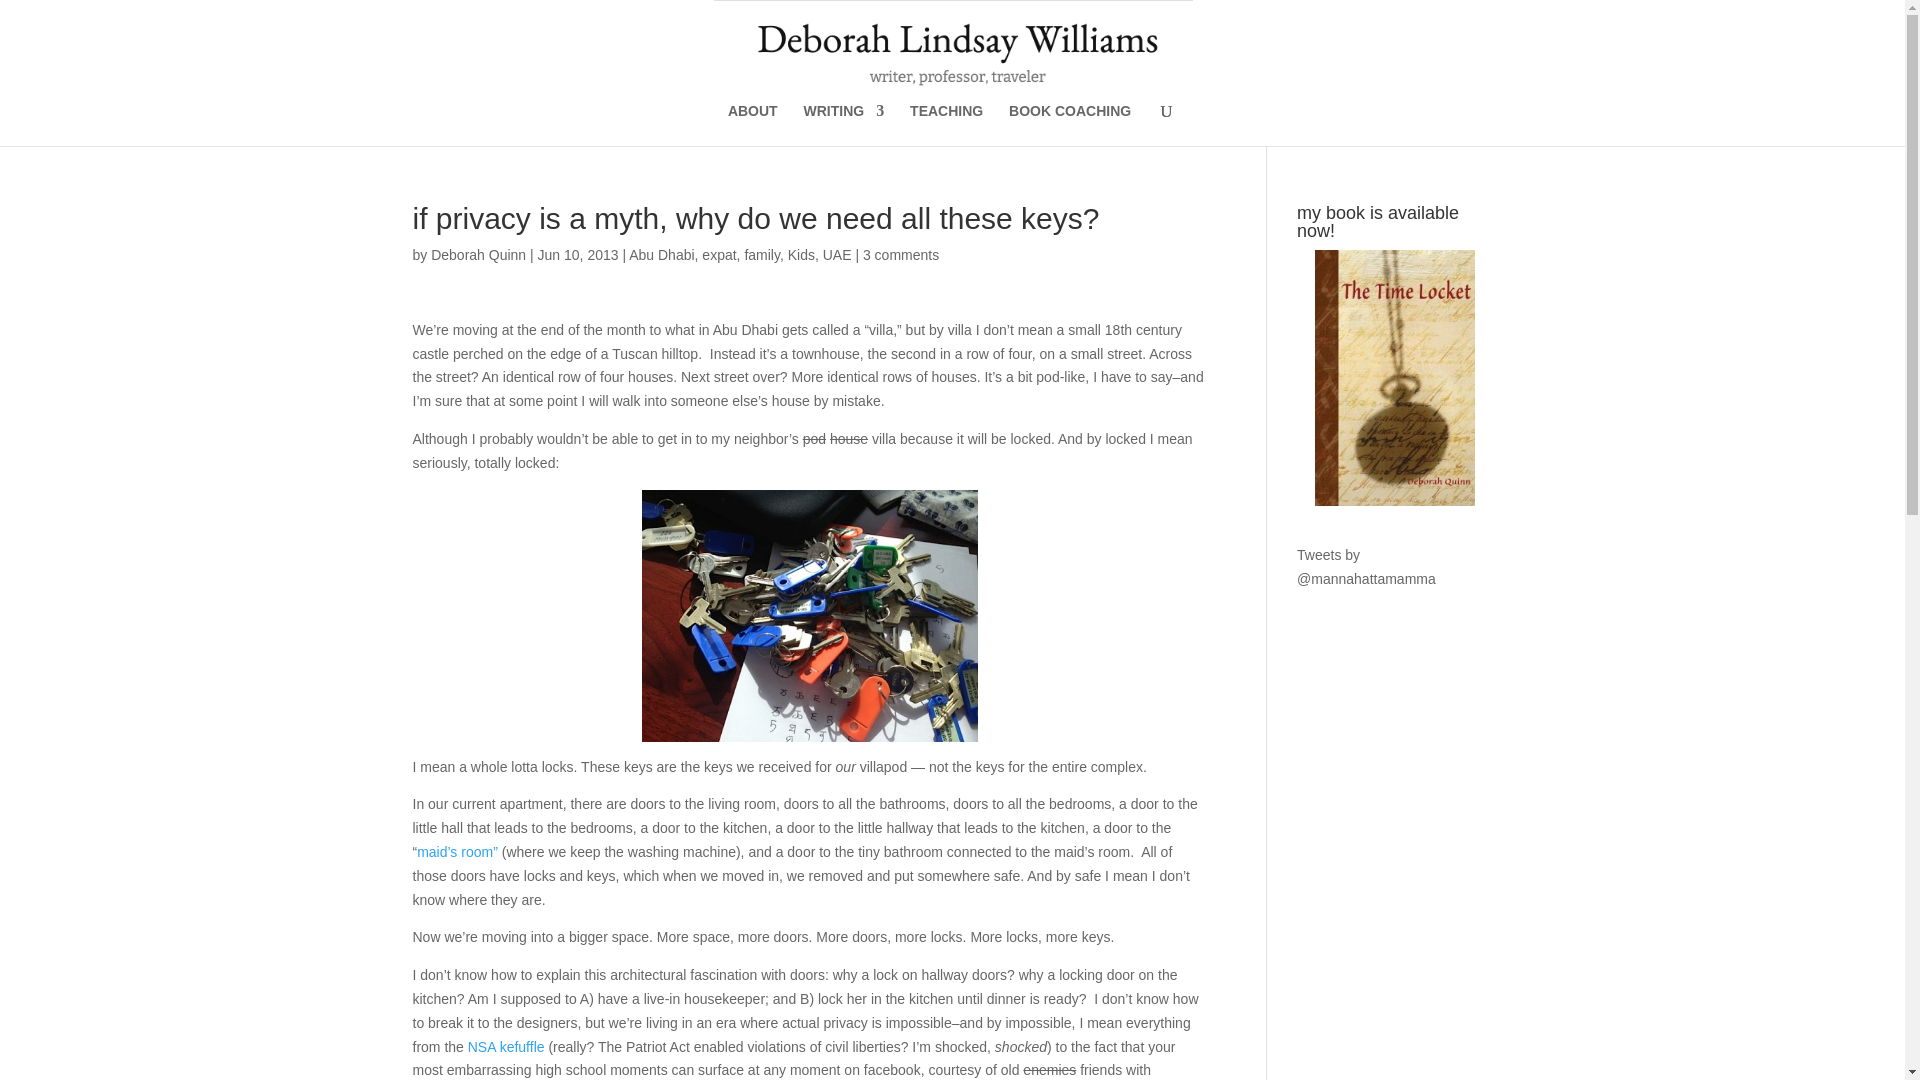 The width and height of the screenshot is (1920, 1080). Describe the element at coordinates (1070, 124) in the screenshot. I see `BOOK COACHING` at that location.